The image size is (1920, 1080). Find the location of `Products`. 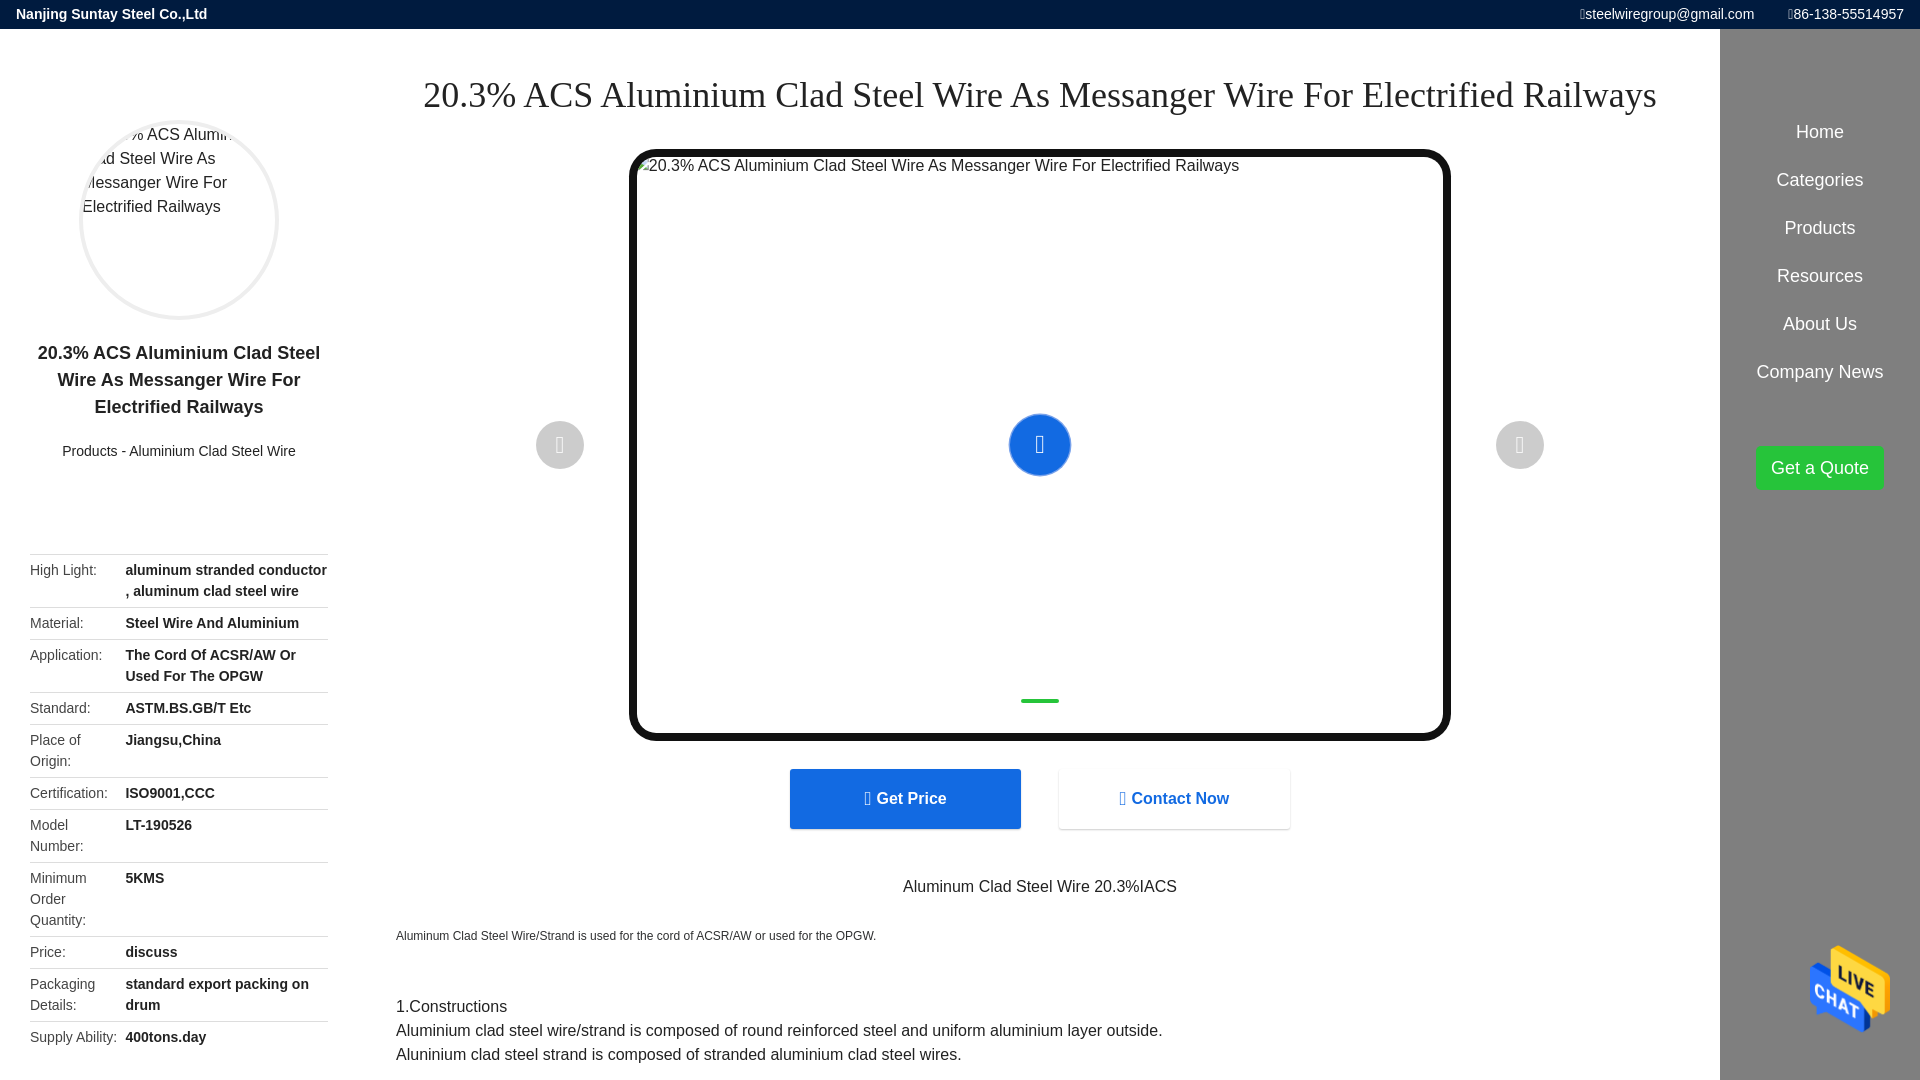

Products is located at coordinates (89, 450).